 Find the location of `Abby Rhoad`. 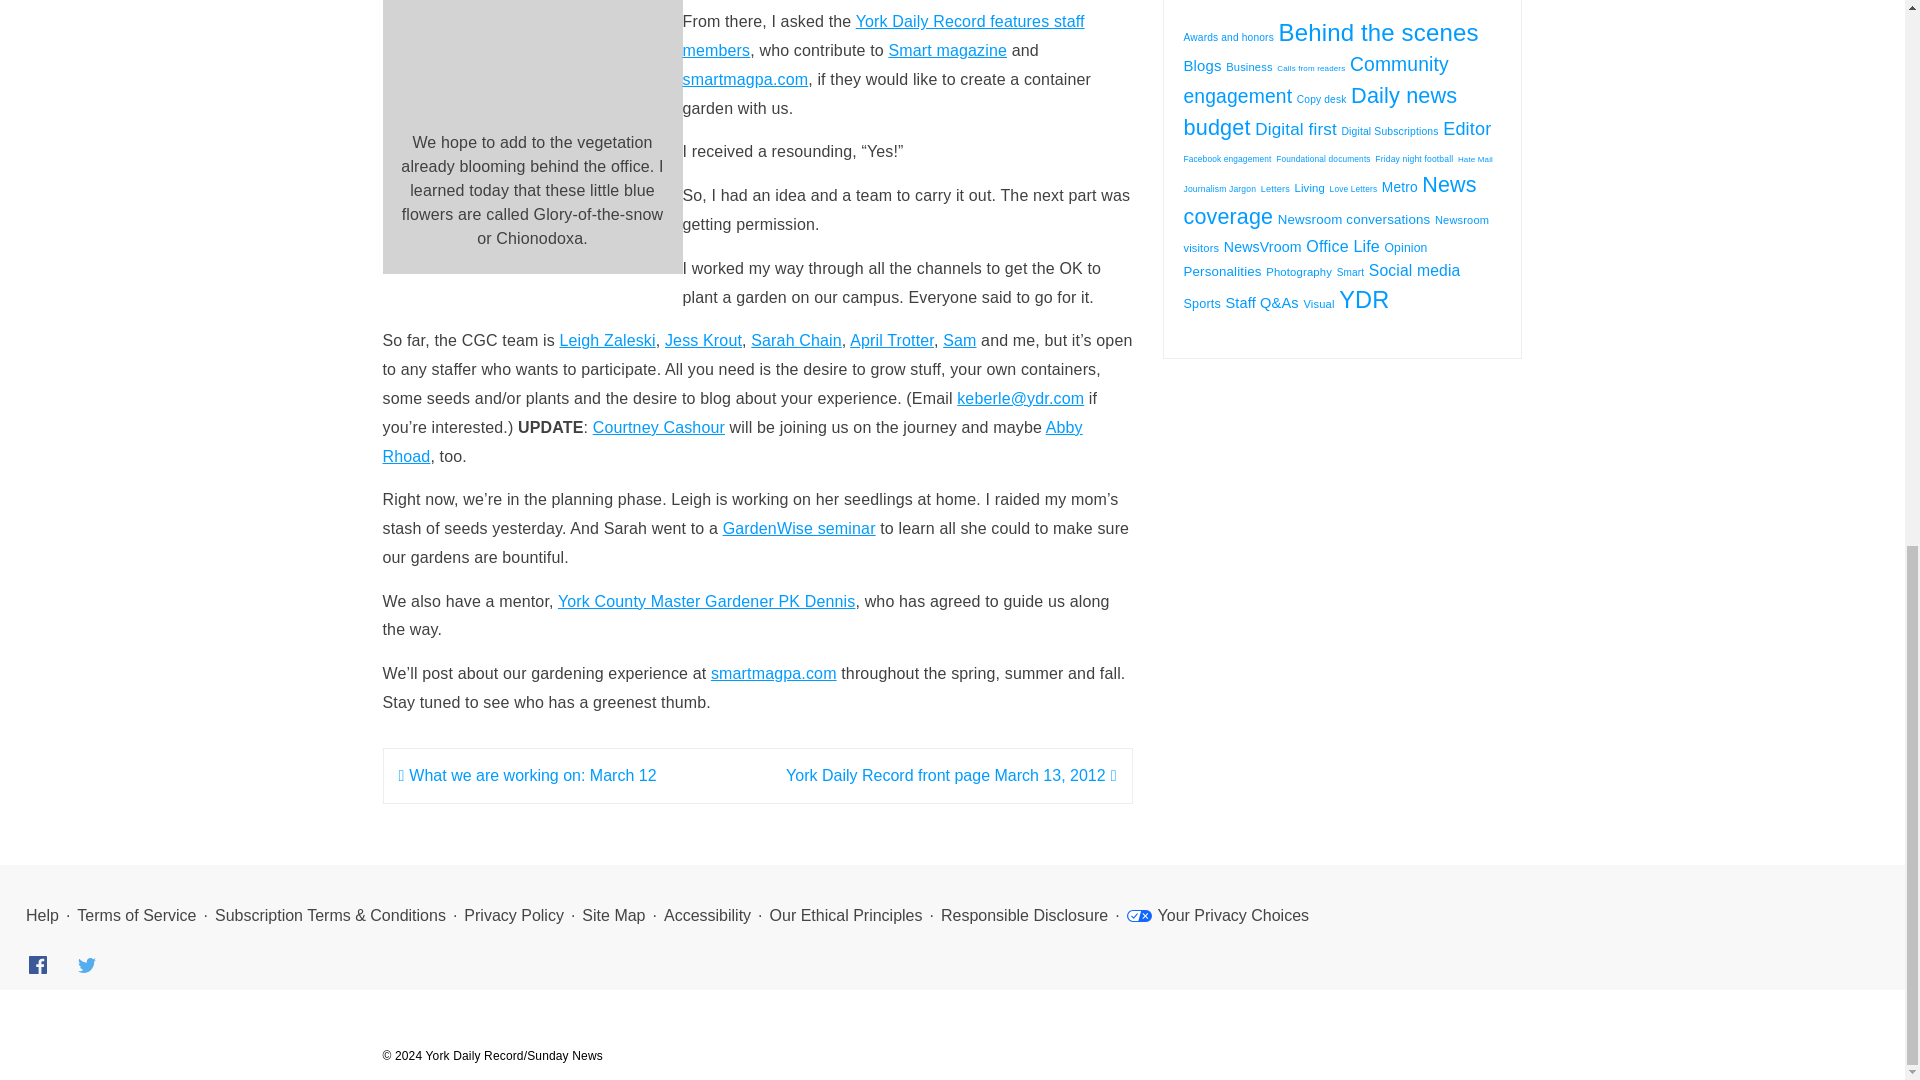

Abby Rhoad is located at coordinates (732, 442).